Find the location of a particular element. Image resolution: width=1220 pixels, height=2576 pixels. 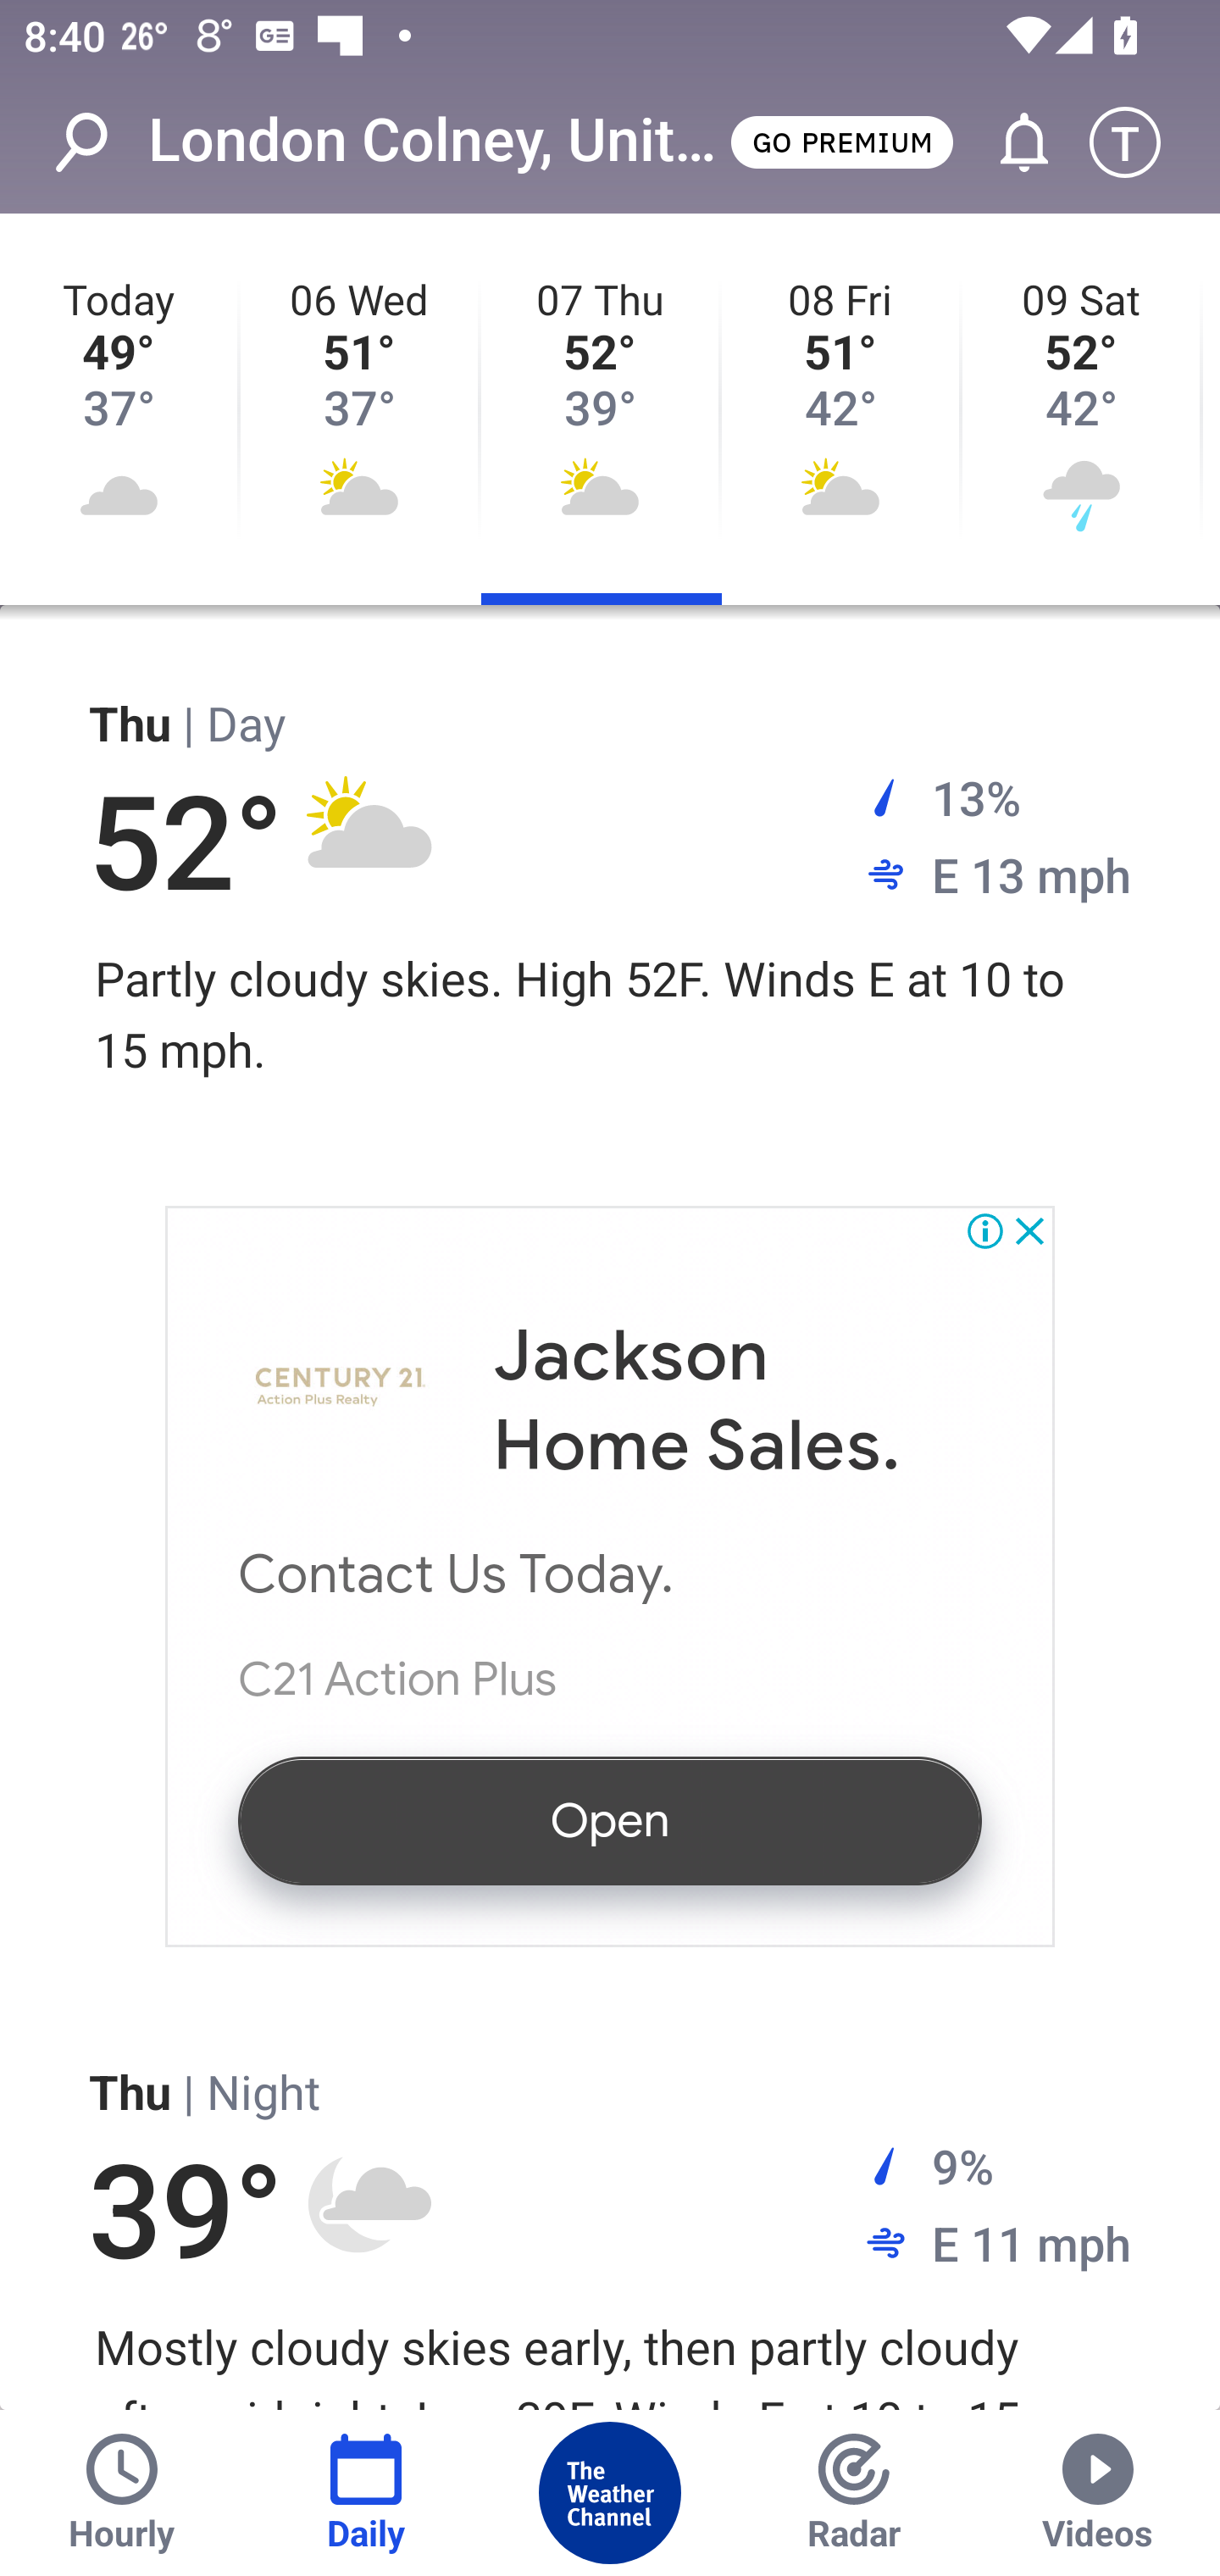

Hourly Tab Hourly is located at coordinates (122, 2493).